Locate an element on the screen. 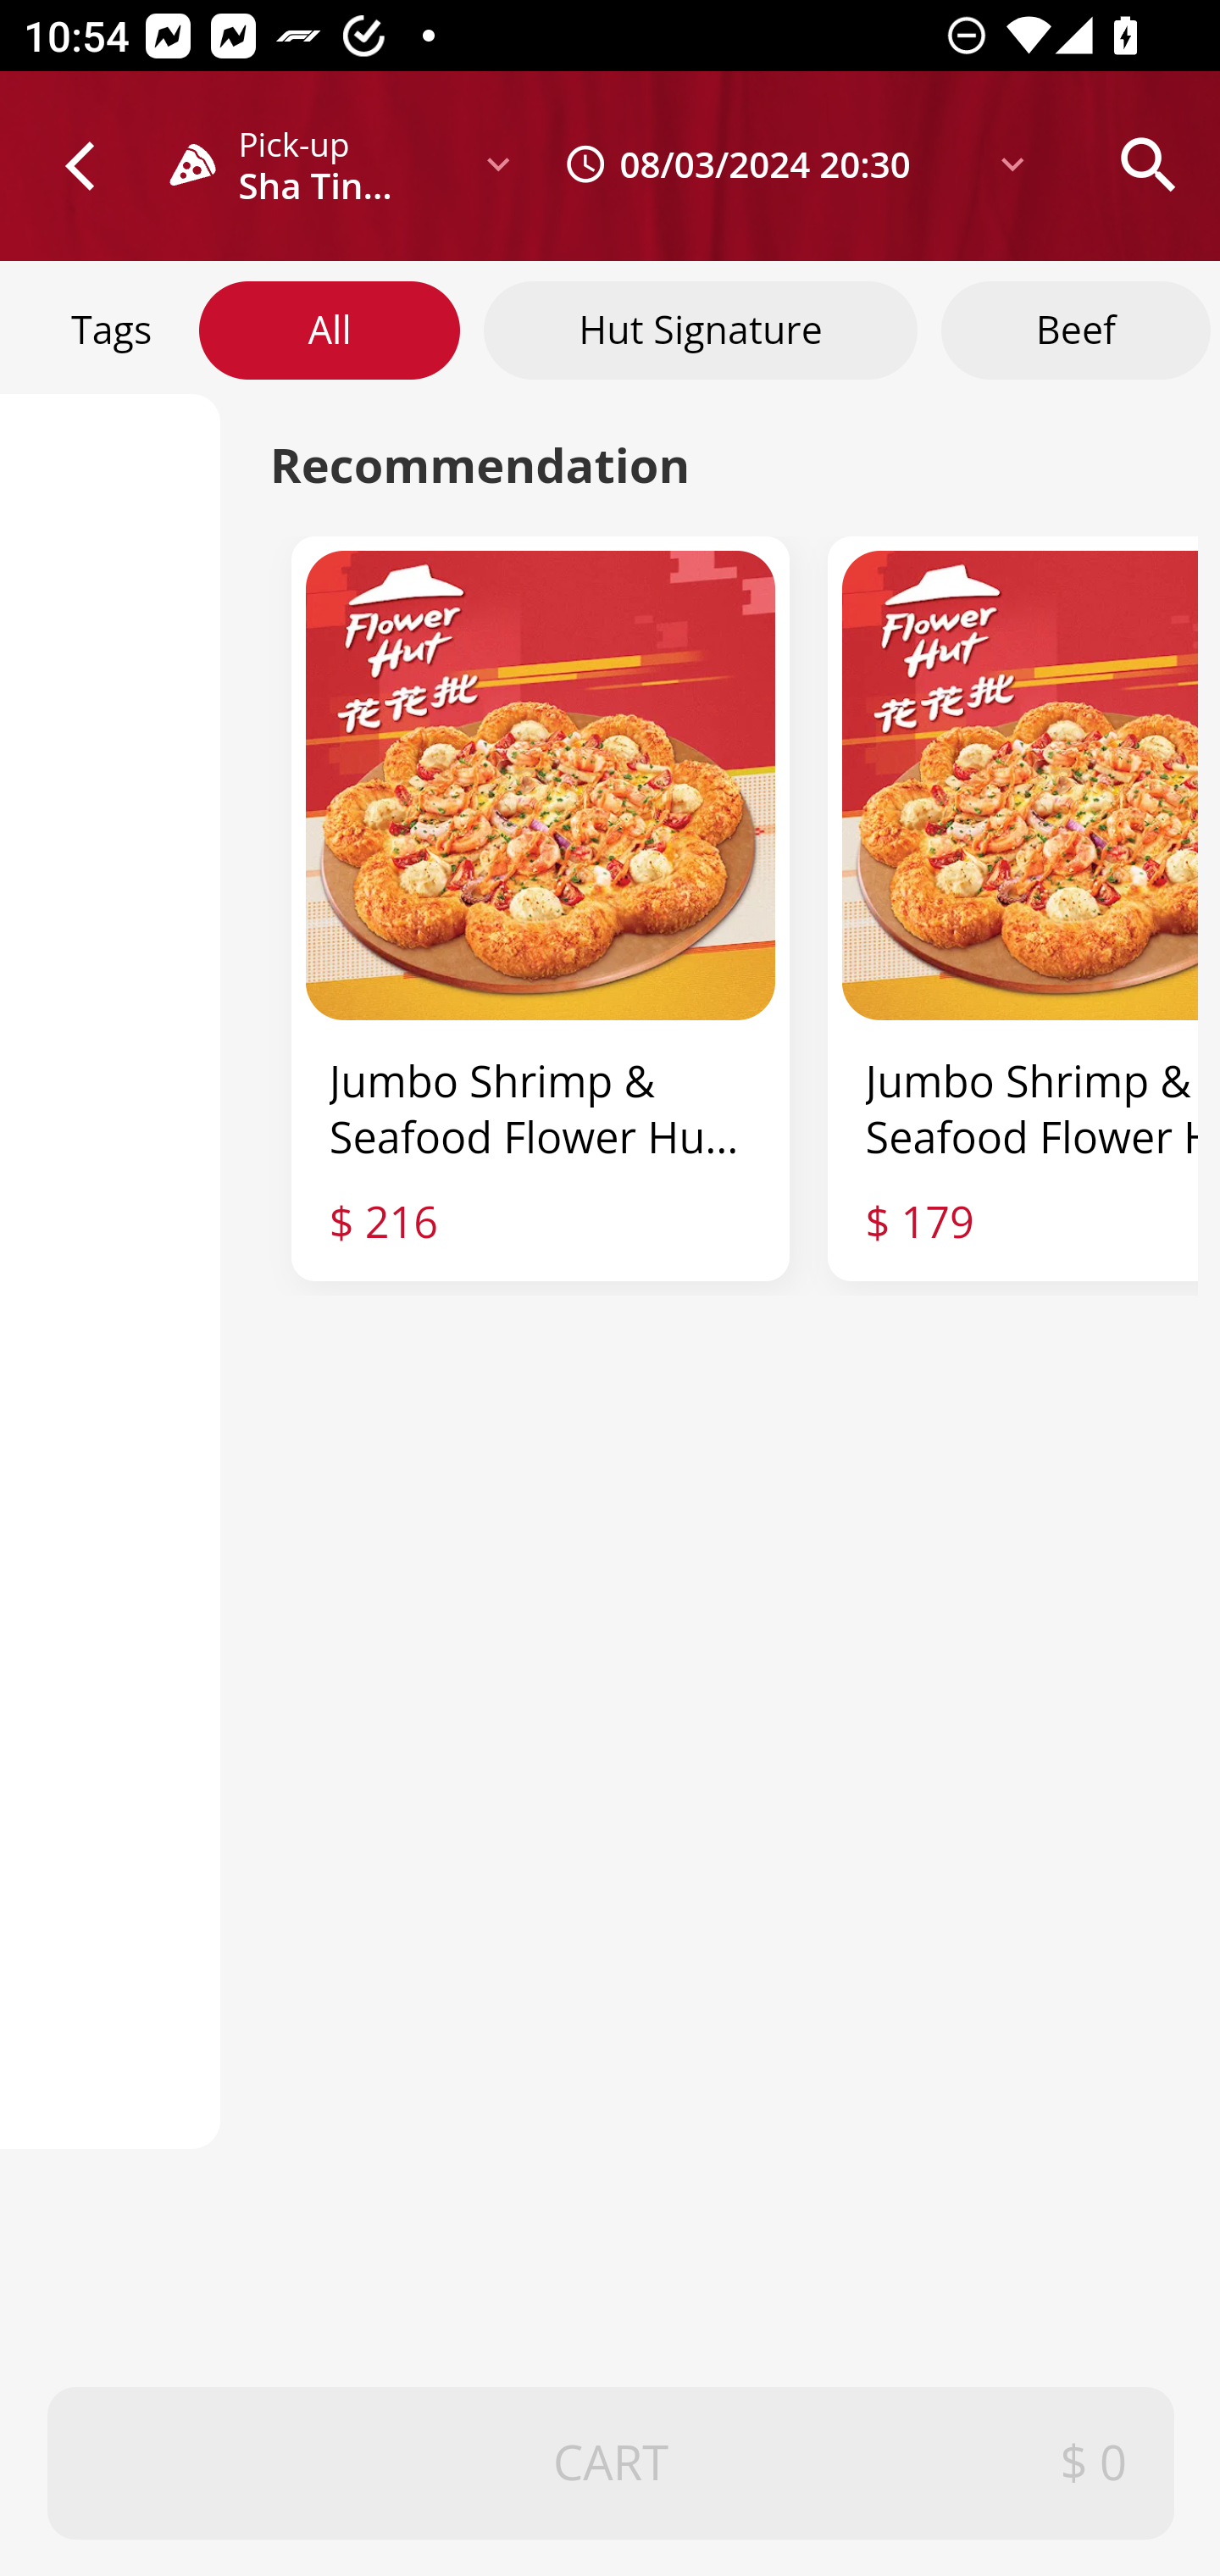 This screenshot has width=1220, height=2576. CART $ 0 is located at coordinates (612, 2464).